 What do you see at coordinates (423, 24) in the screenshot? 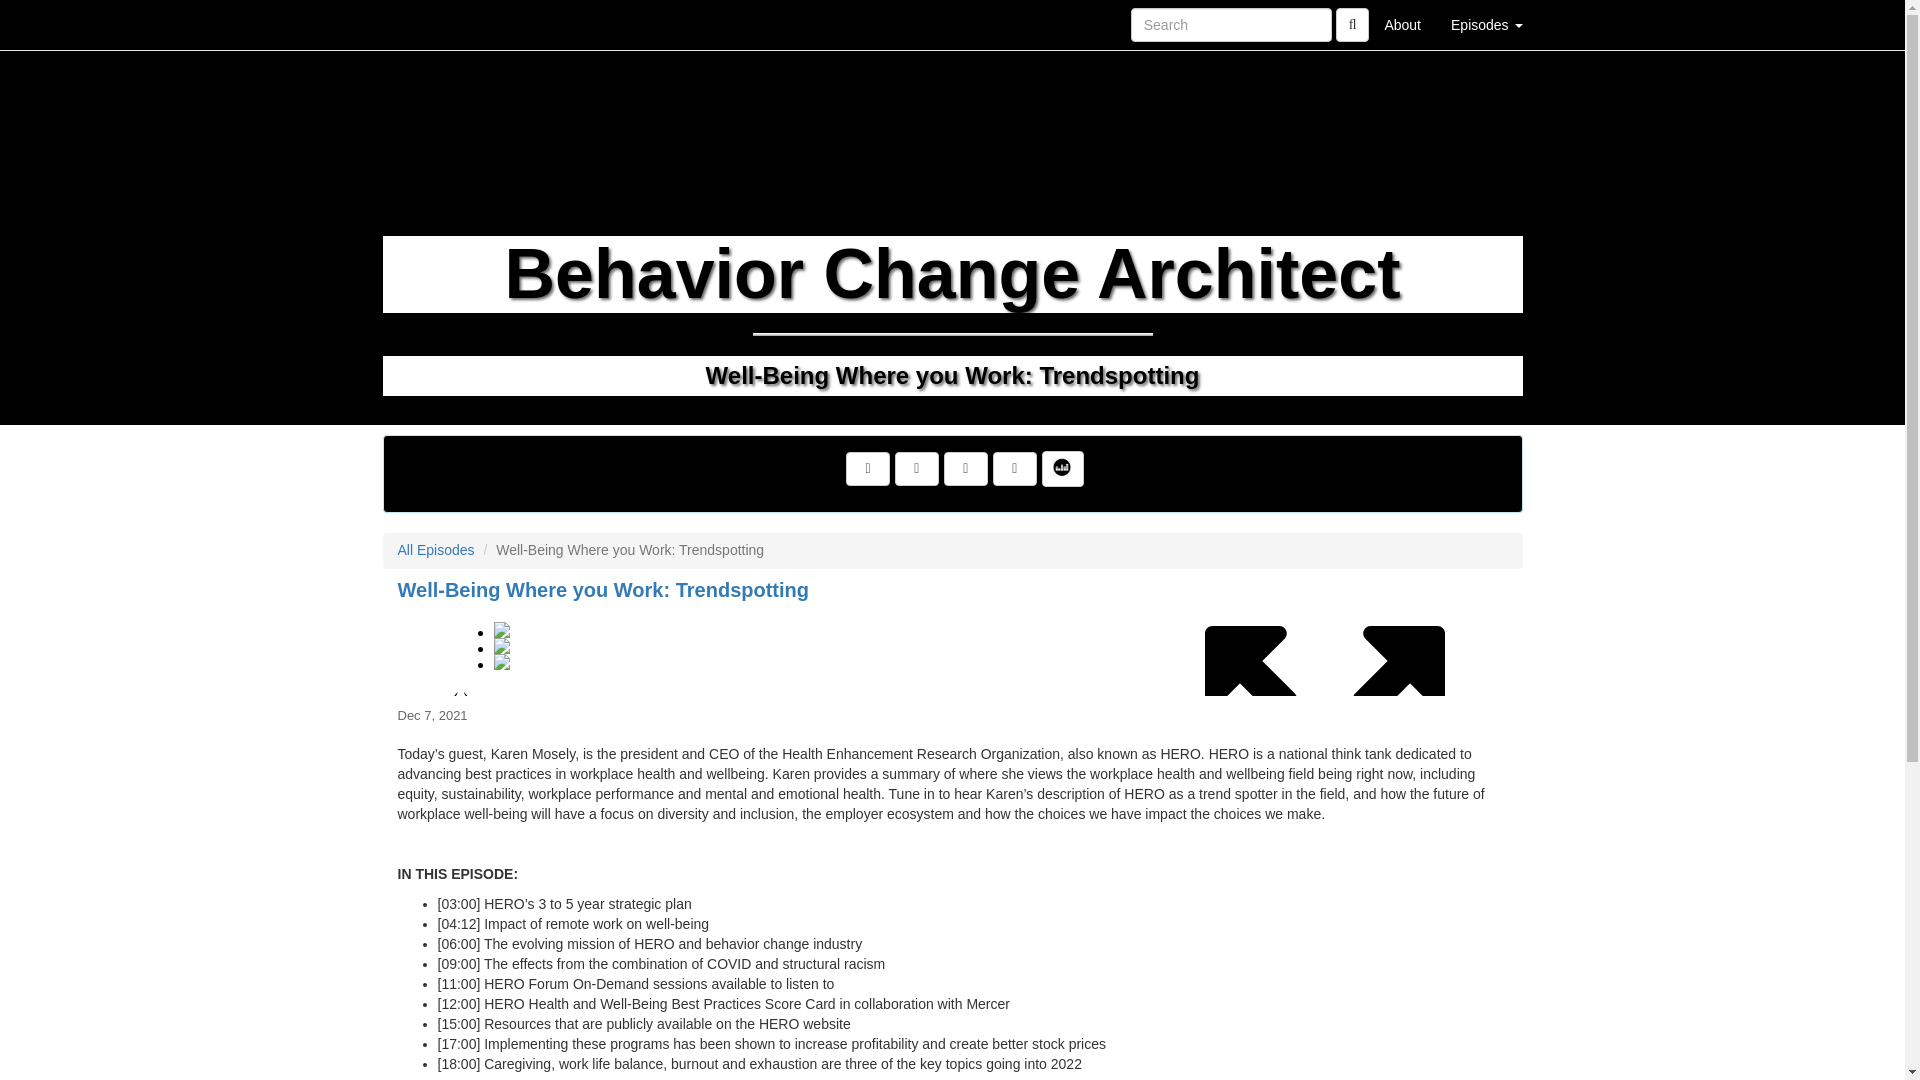
I see `Home Page` at bounding box center [423, 24].